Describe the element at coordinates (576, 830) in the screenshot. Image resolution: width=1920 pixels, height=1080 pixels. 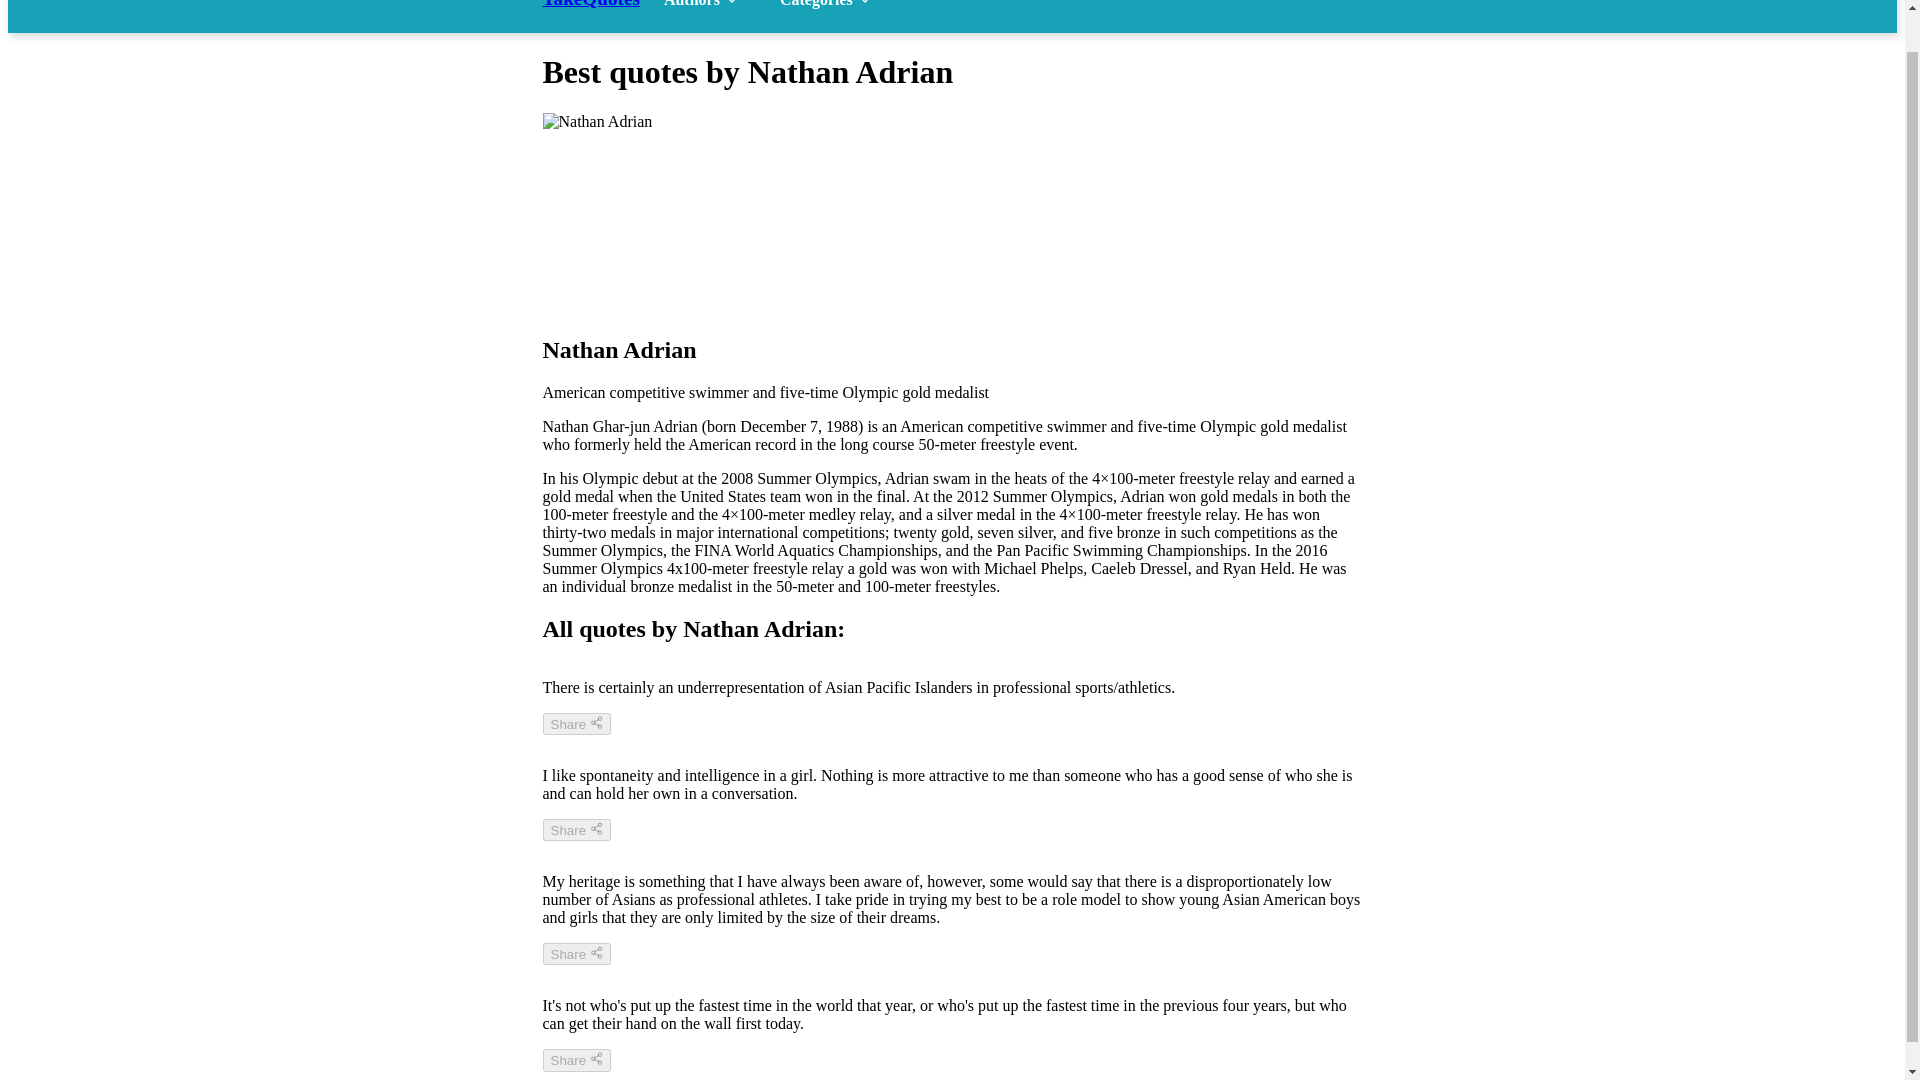
I see `Share` at that location.